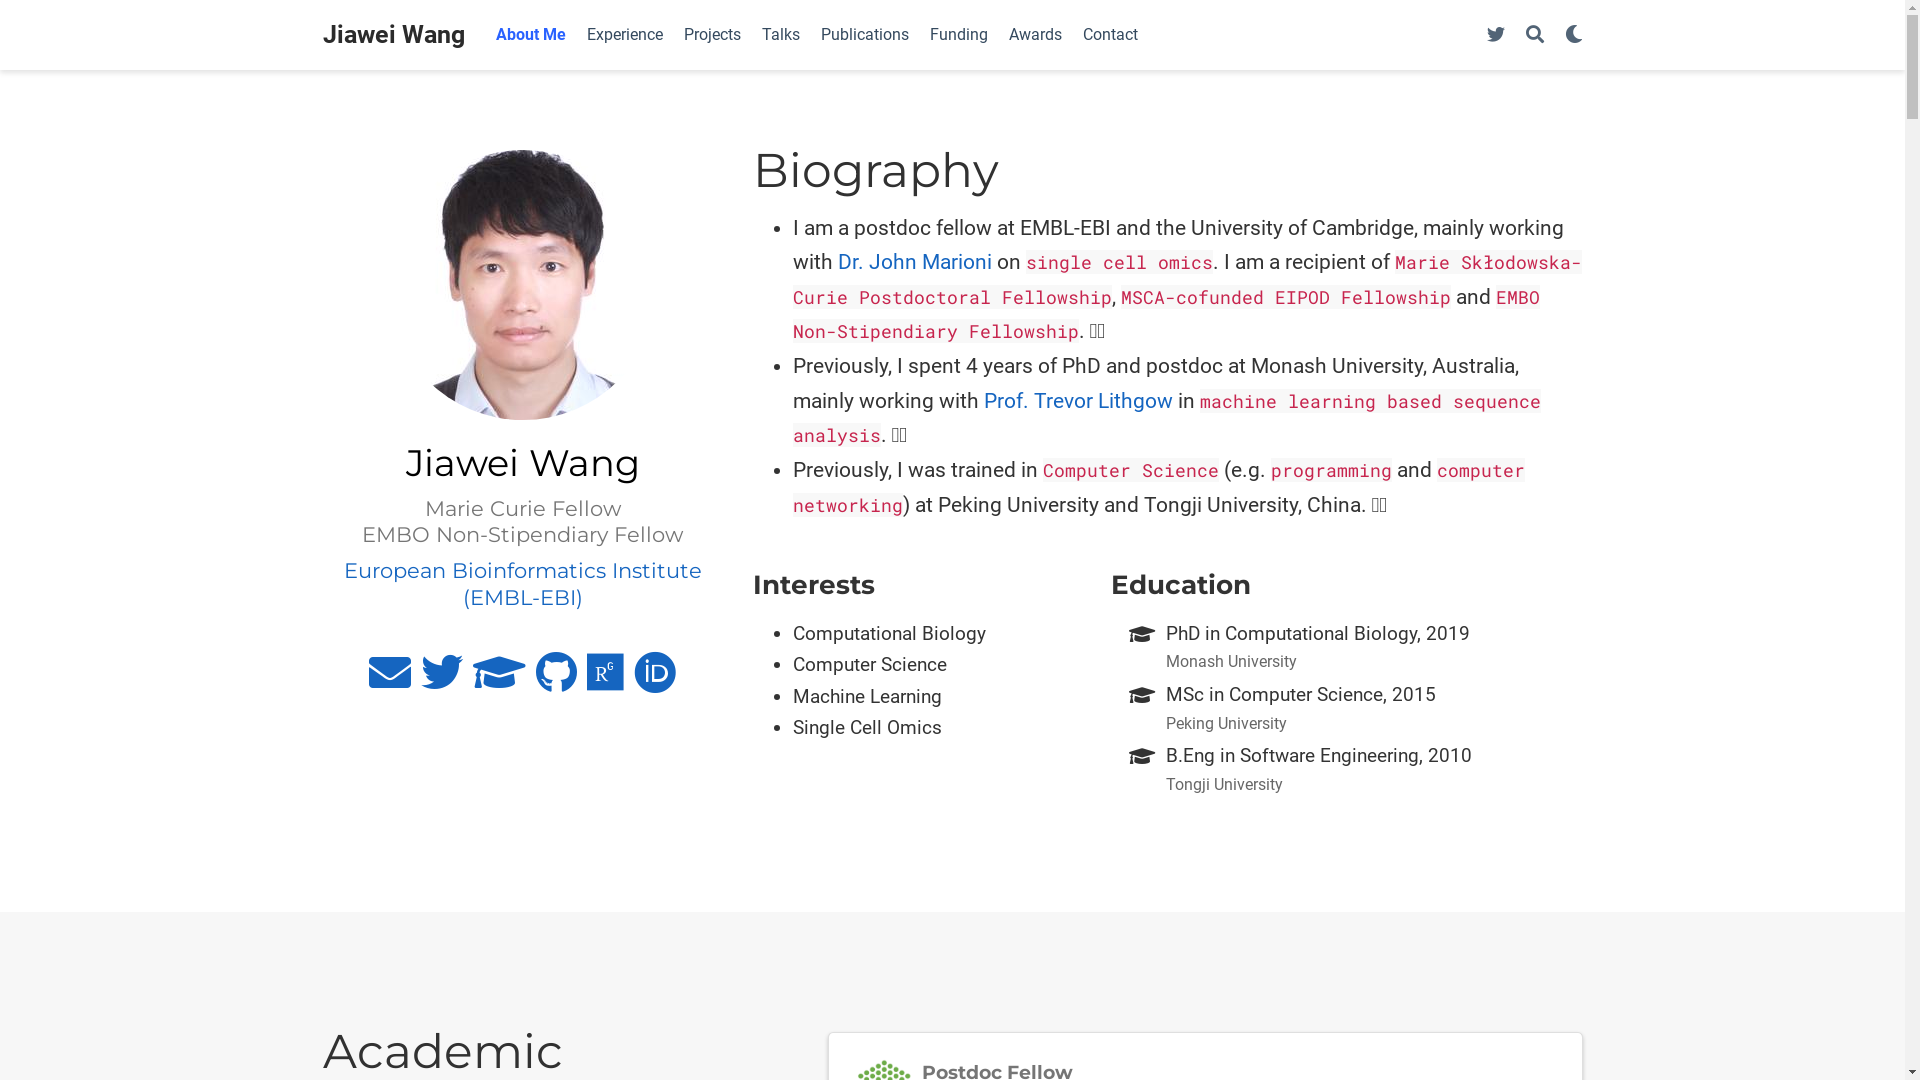 The height and width of the screenshot is (1080, 1920). Describe the element at coordinates (1110, 34) in the screenshot. I see `Contact` at that location.